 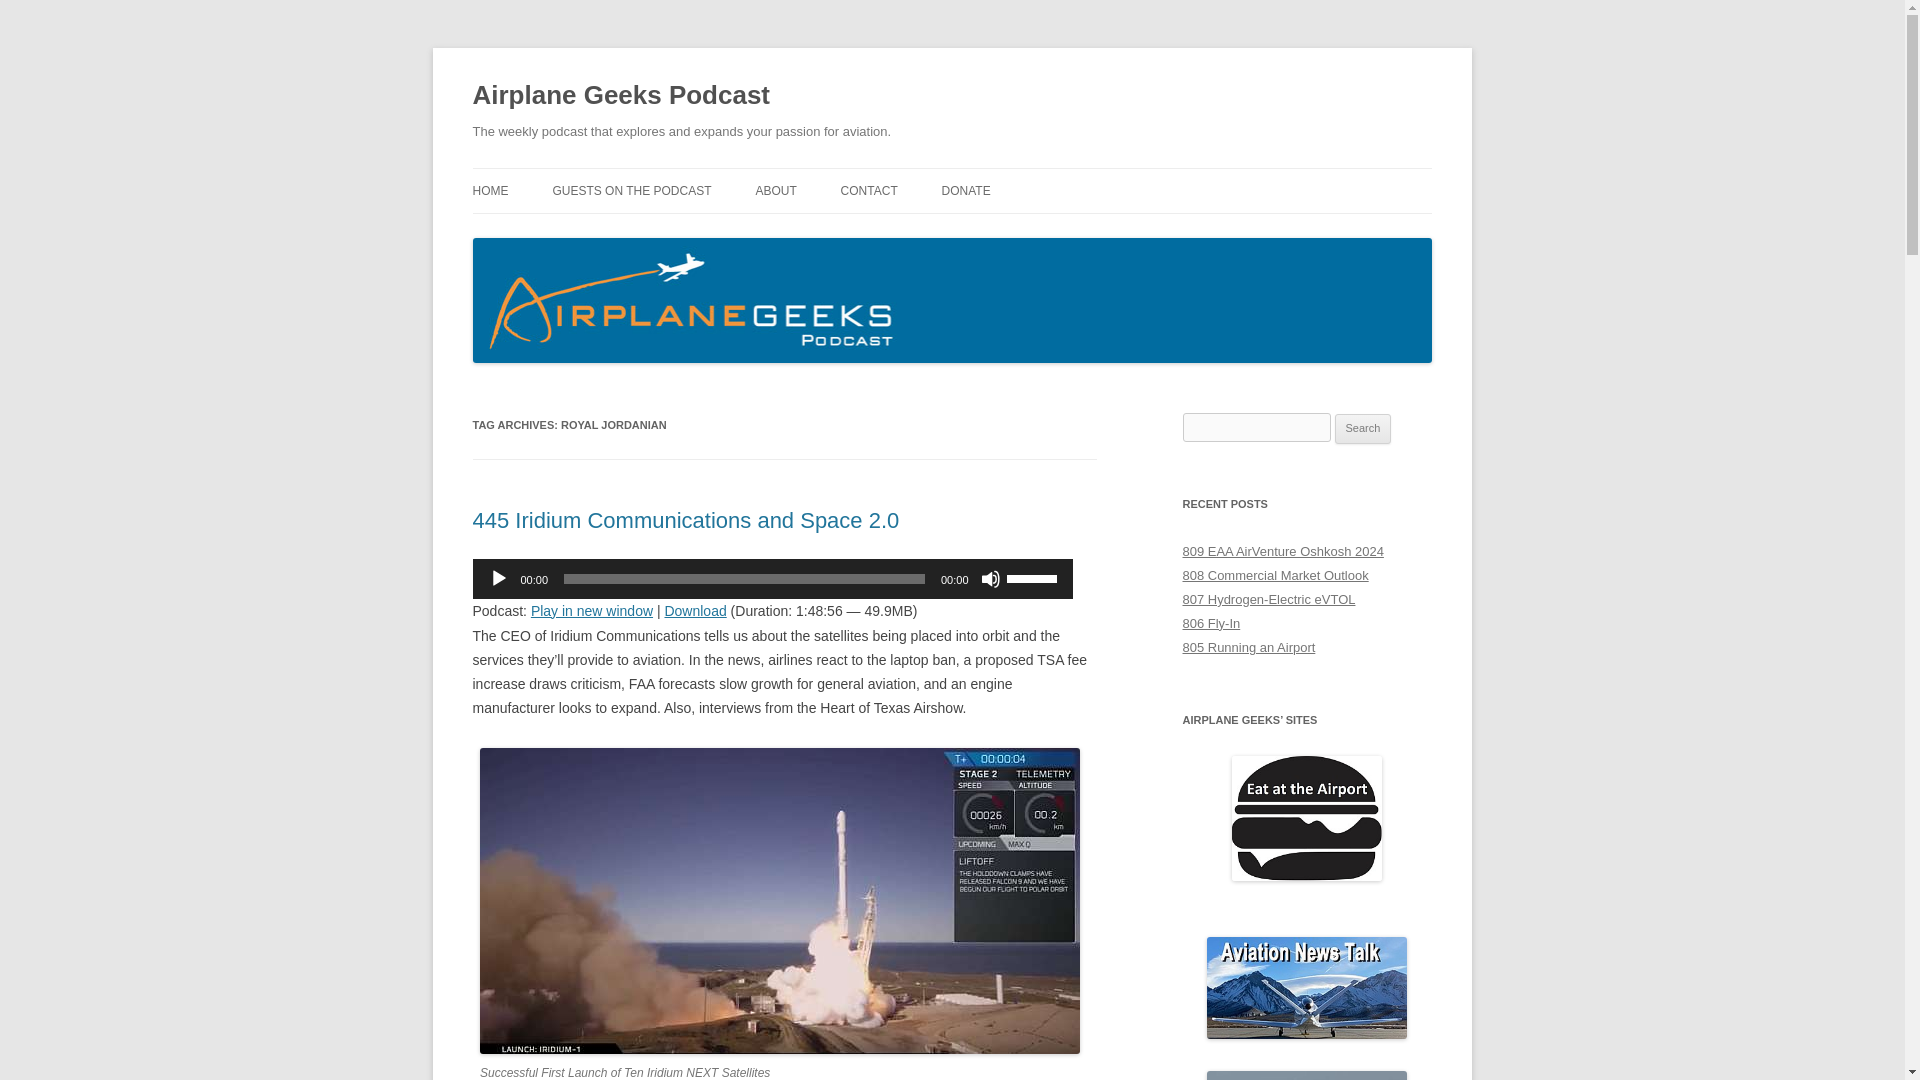 What do you see at coordinates (694, 610) in the screenshot?
I see `Download` at bounding box center [694, 610].